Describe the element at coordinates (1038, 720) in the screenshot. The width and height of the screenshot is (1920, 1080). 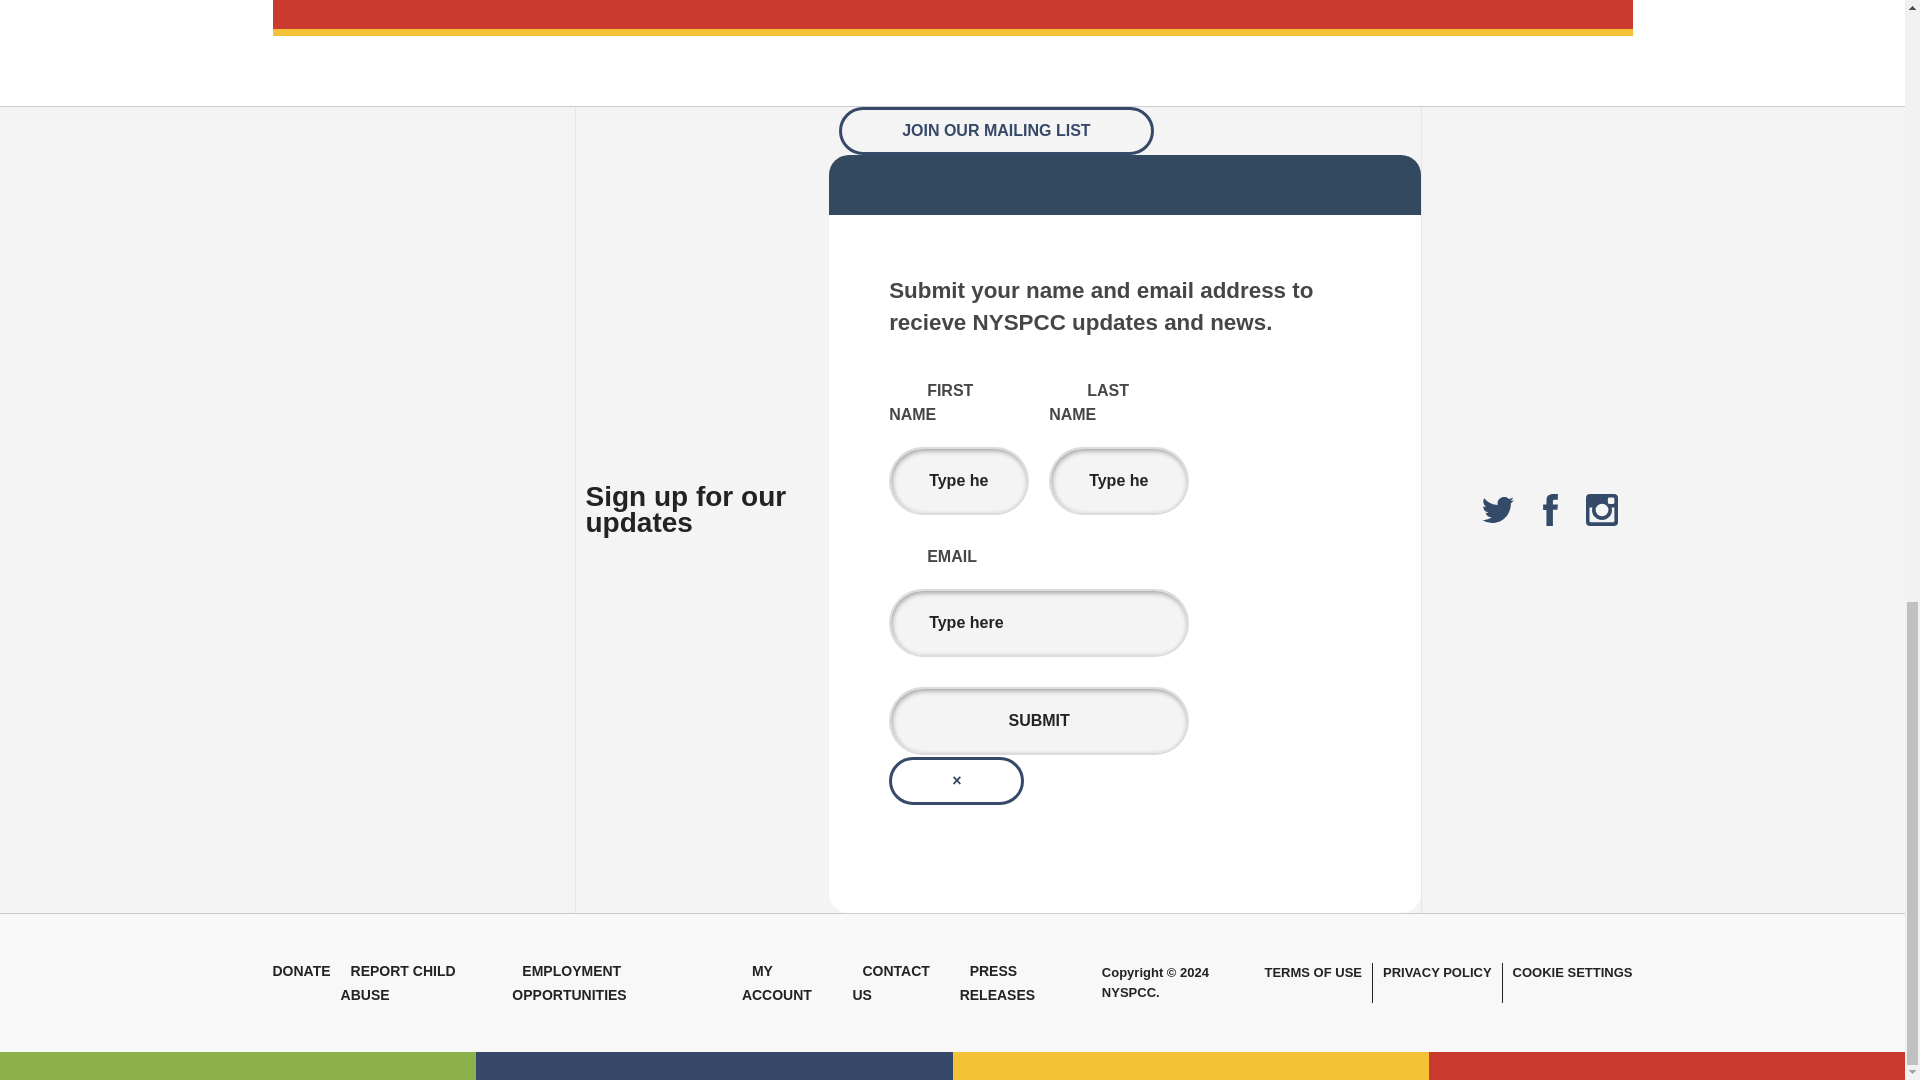
I see `submit` at that location.